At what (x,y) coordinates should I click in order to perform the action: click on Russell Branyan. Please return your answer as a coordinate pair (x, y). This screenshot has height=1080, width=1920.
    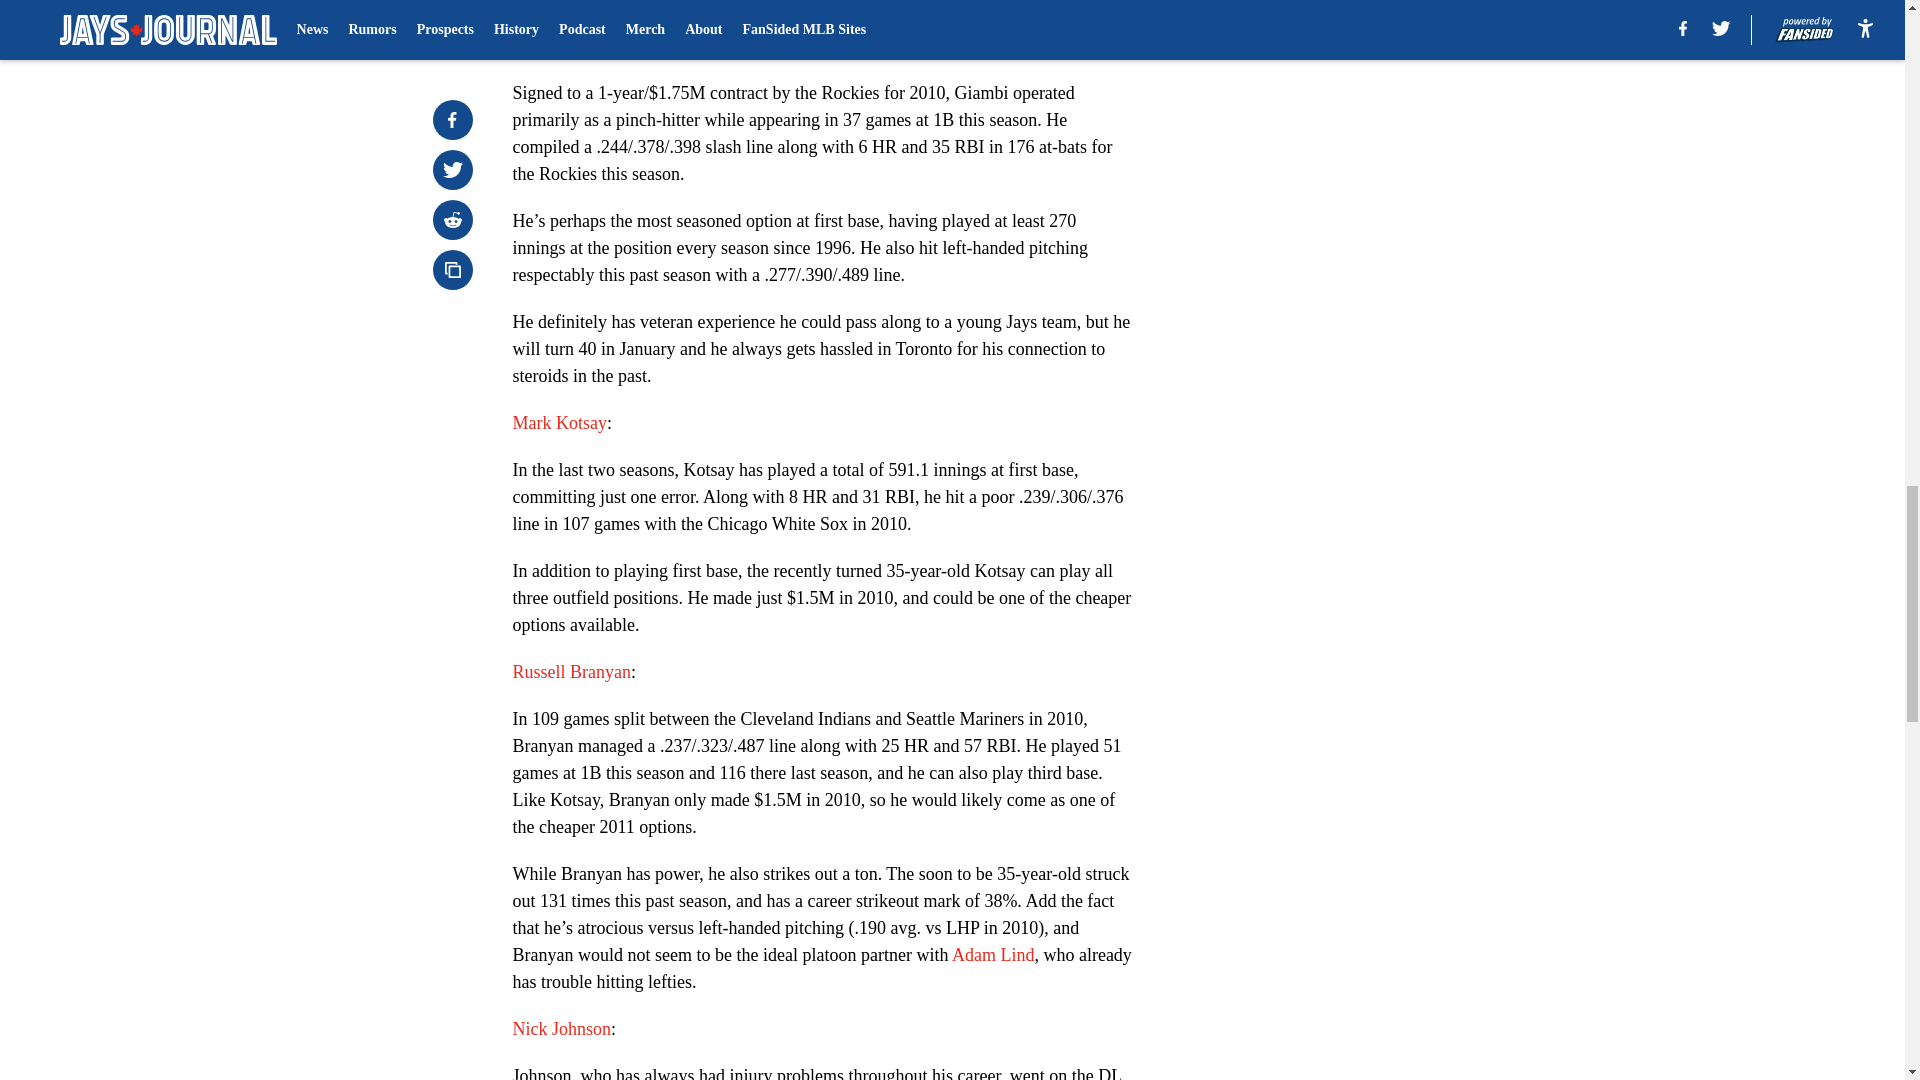
    Looking at the image, I should click on (572, 672).